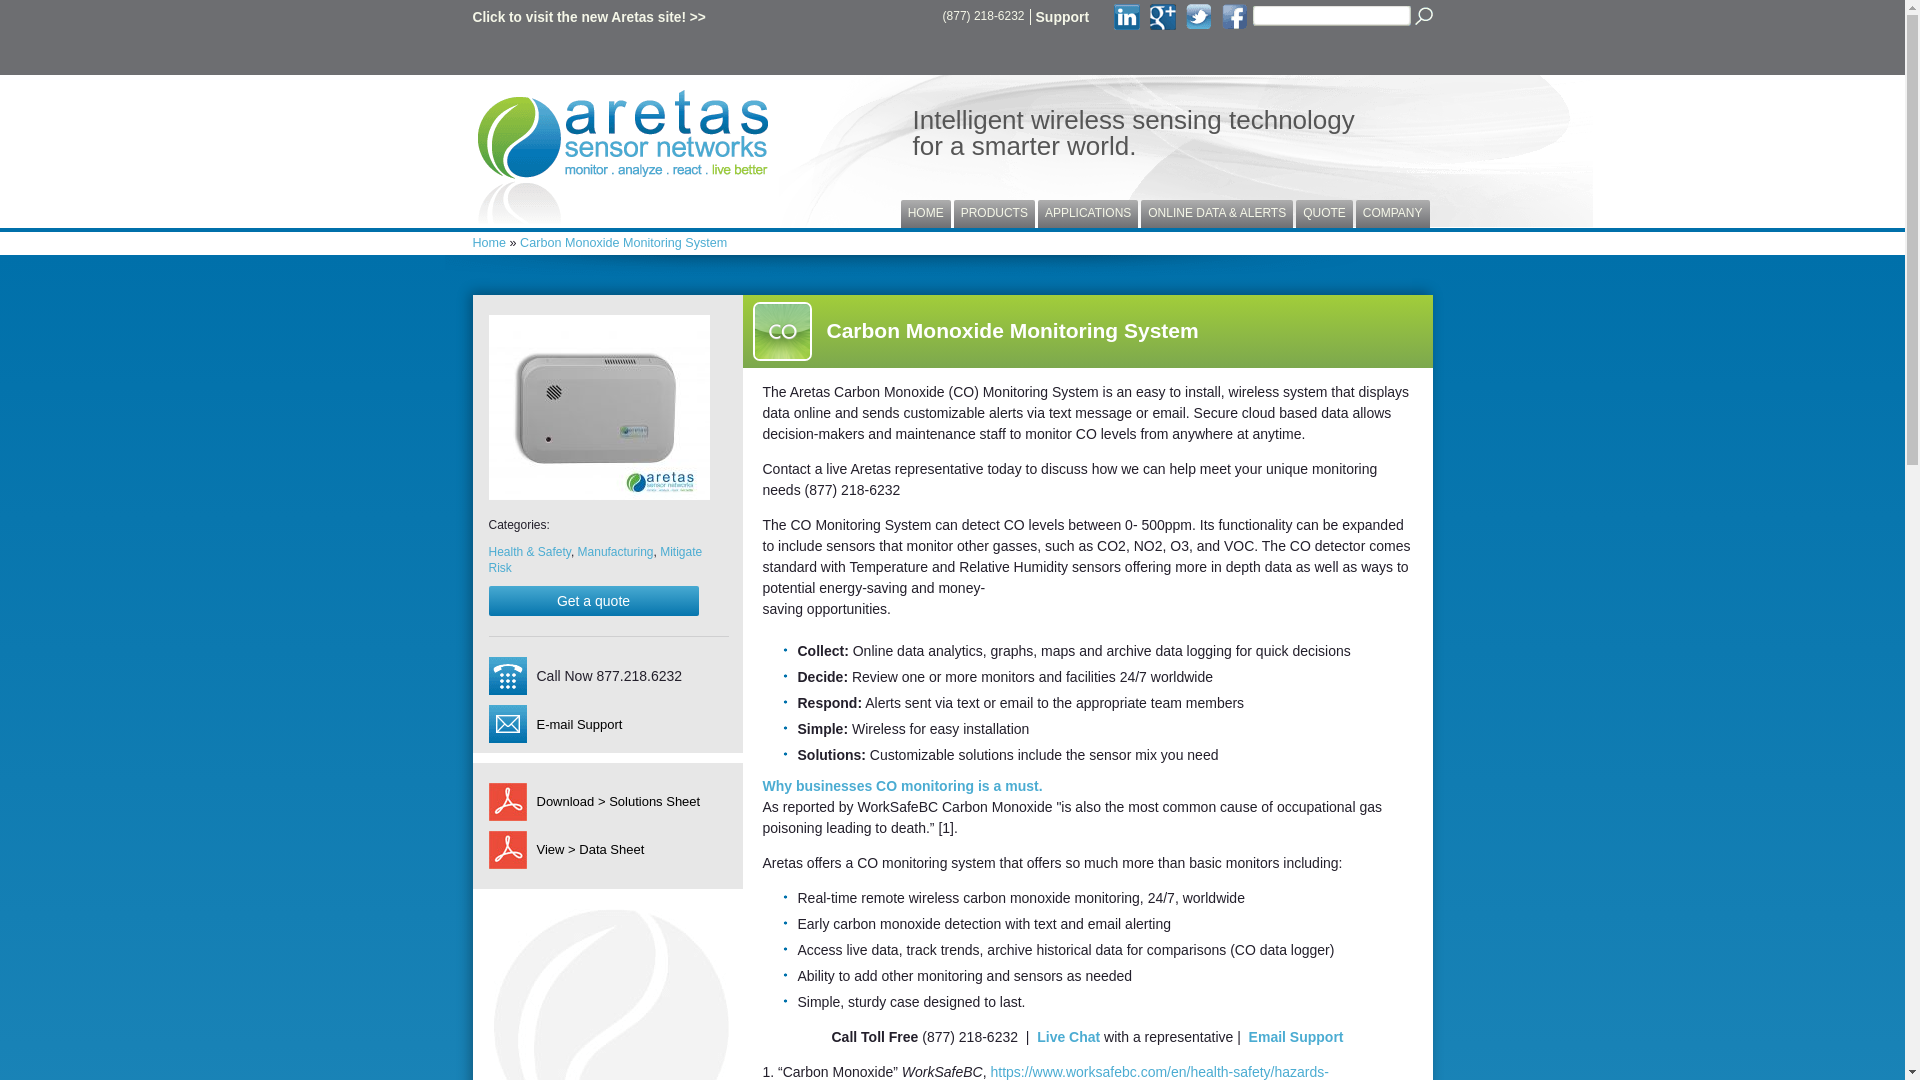 The height and width of the screenshot is (1080, 1920). I want to click on Email Support, so click(1296, 1037).